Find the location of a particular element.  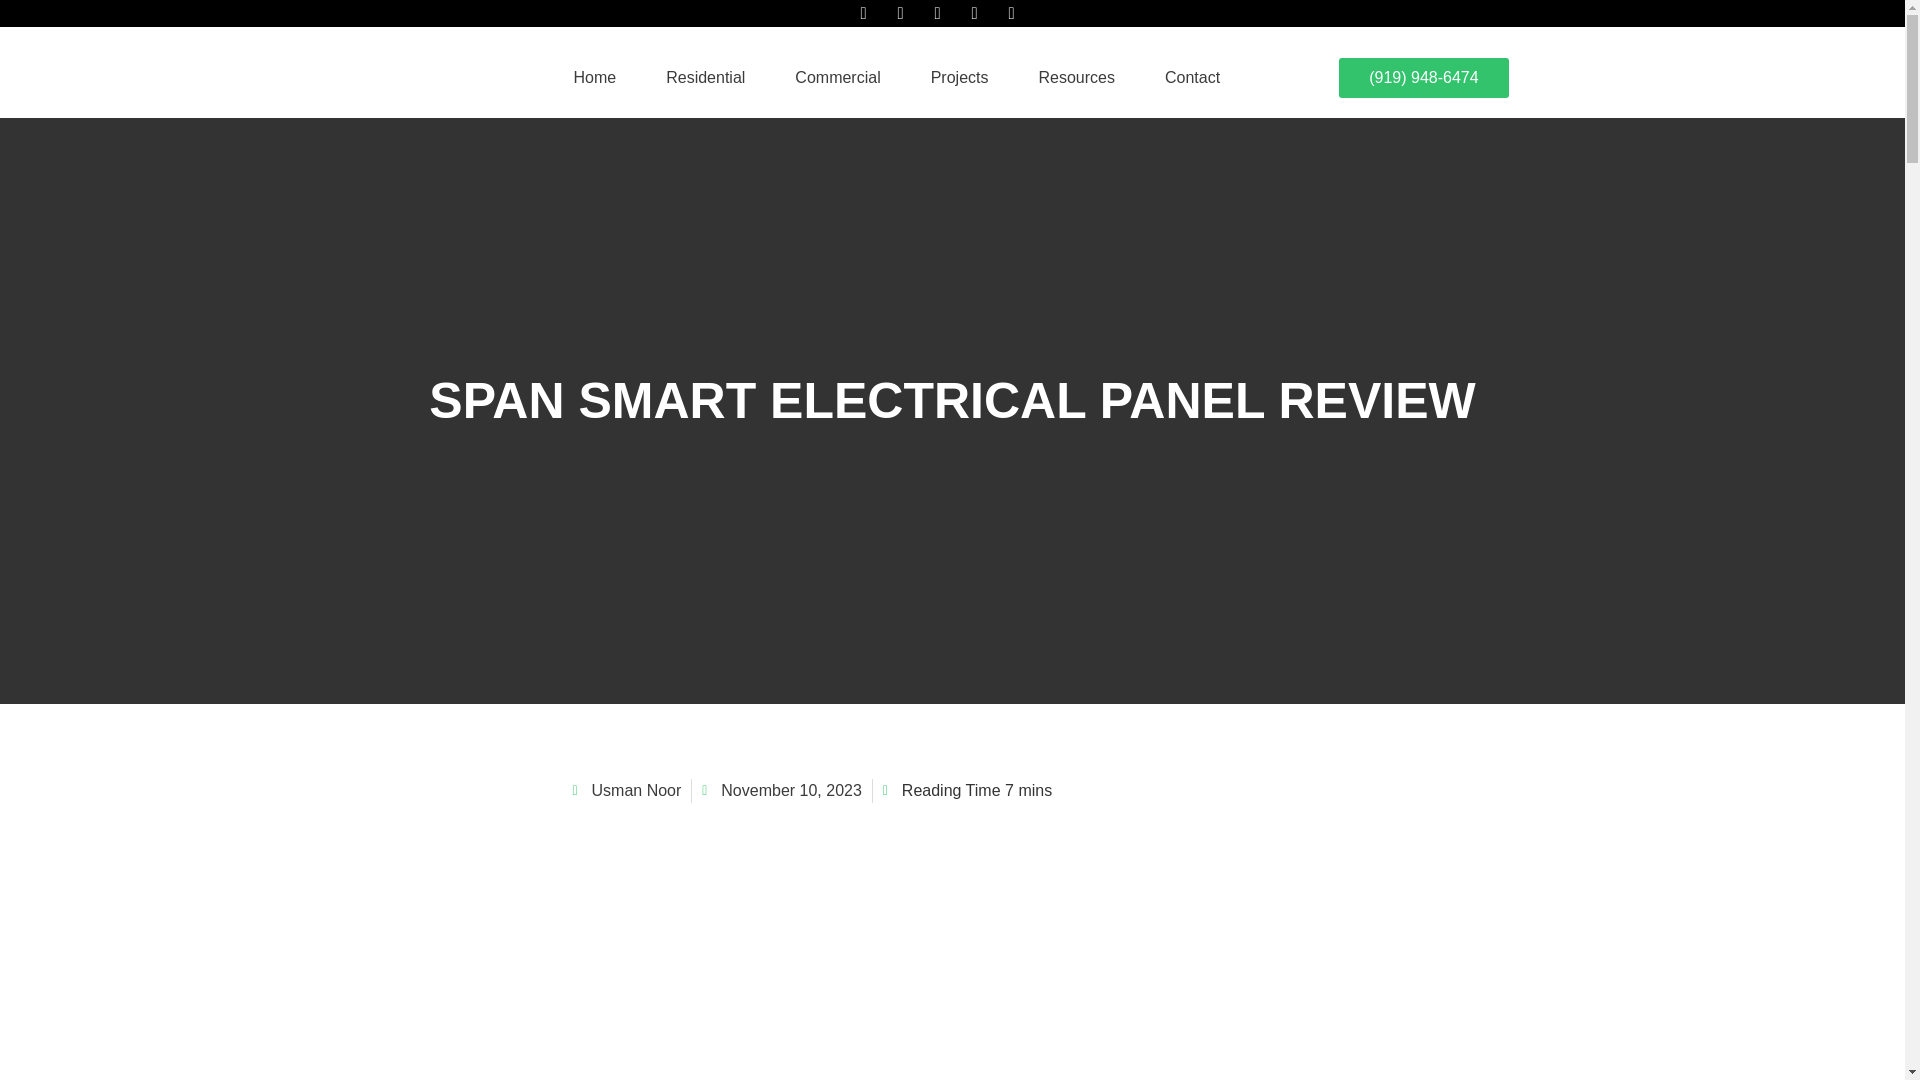

Home is located at coordinates (596, 77).